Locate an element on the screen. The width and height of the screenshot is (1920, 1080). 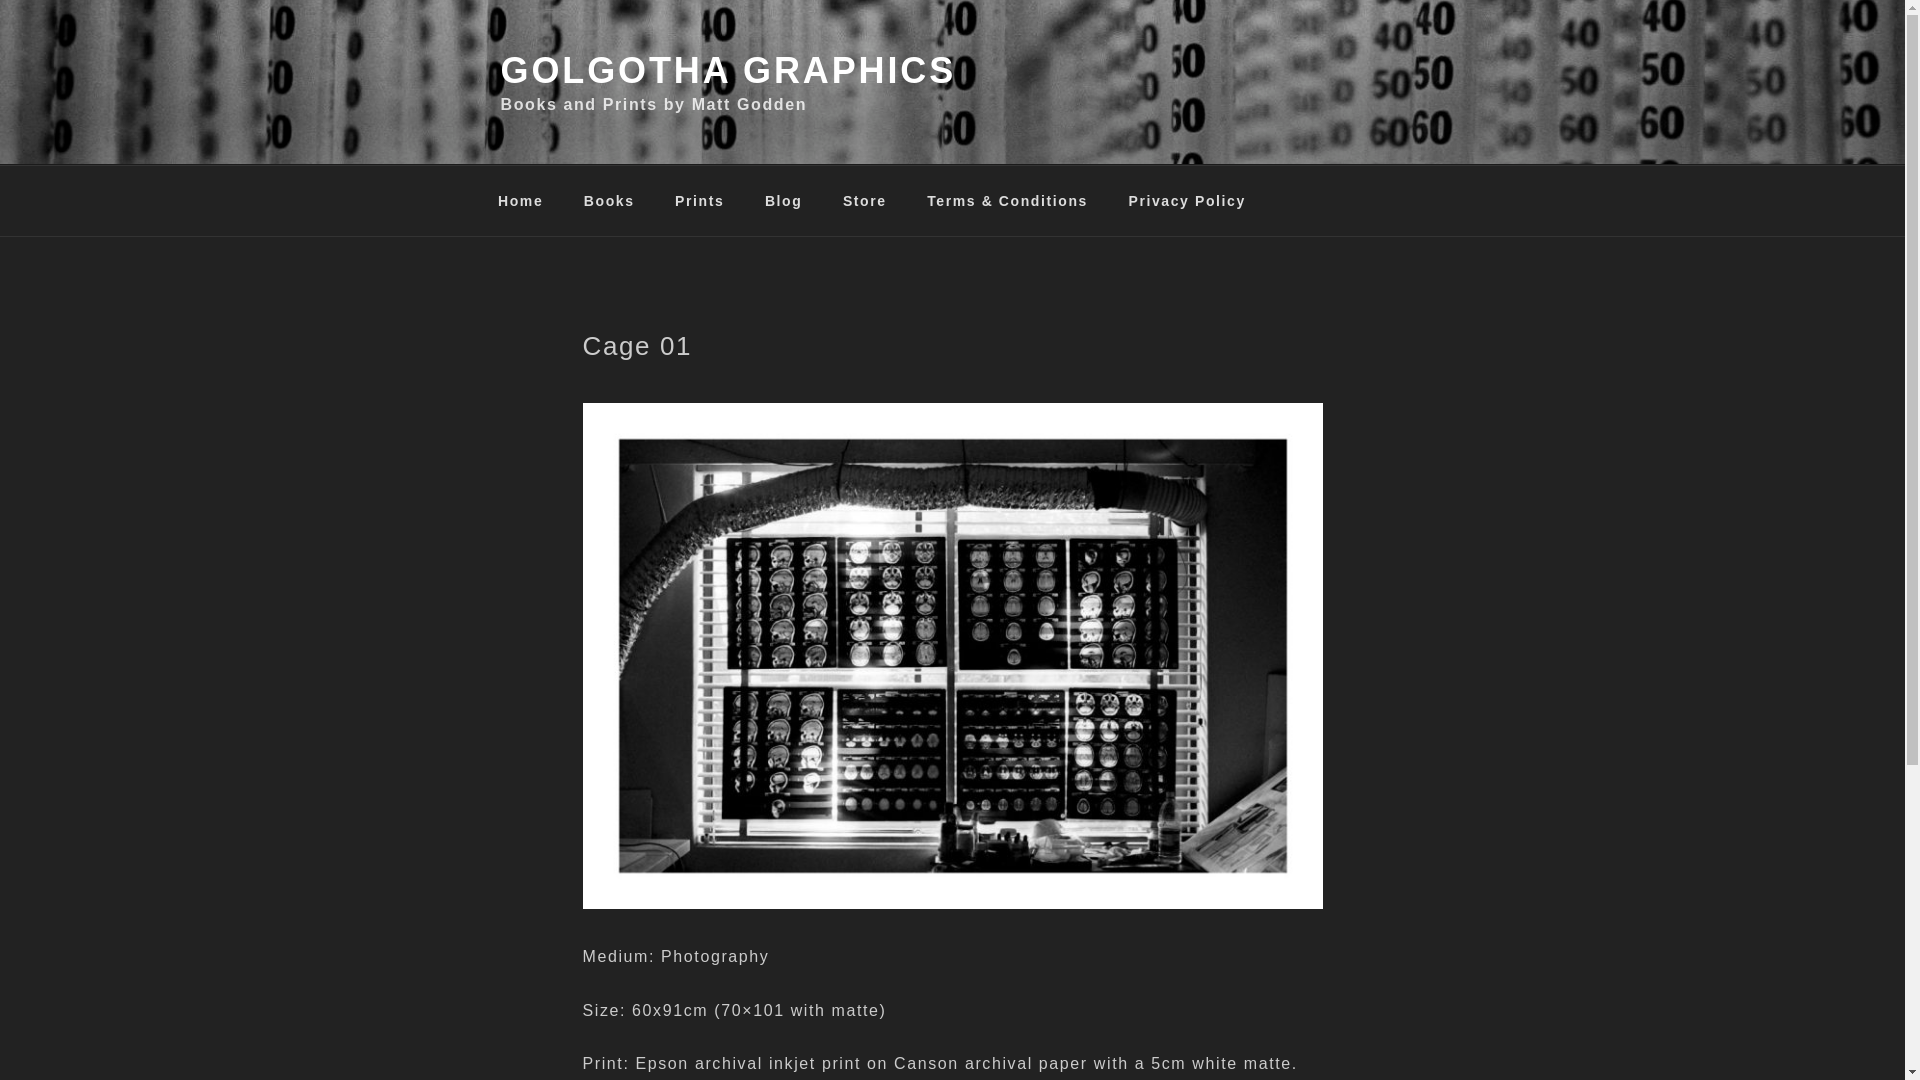
Skip to content is located at coordinates (0, 0).